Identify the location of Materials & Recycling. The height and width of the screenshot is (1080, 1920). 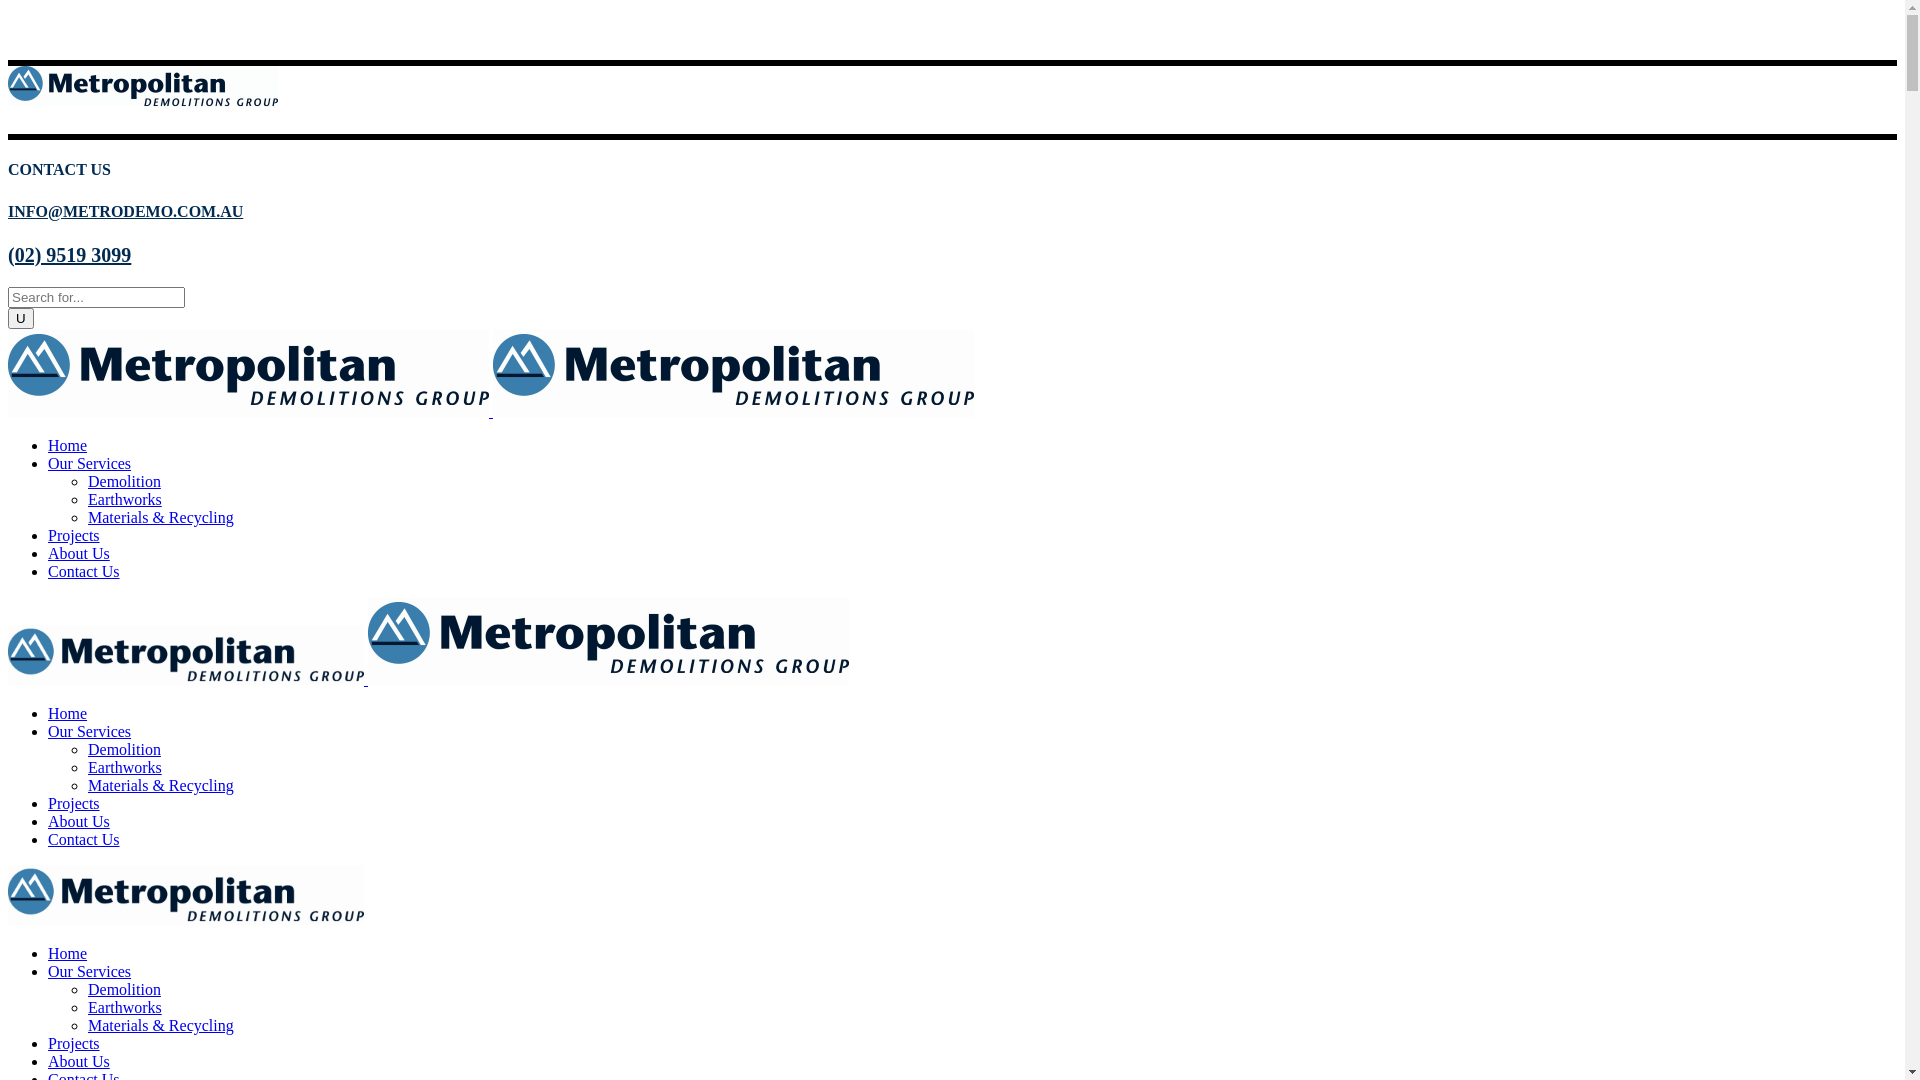
(161, 1026).